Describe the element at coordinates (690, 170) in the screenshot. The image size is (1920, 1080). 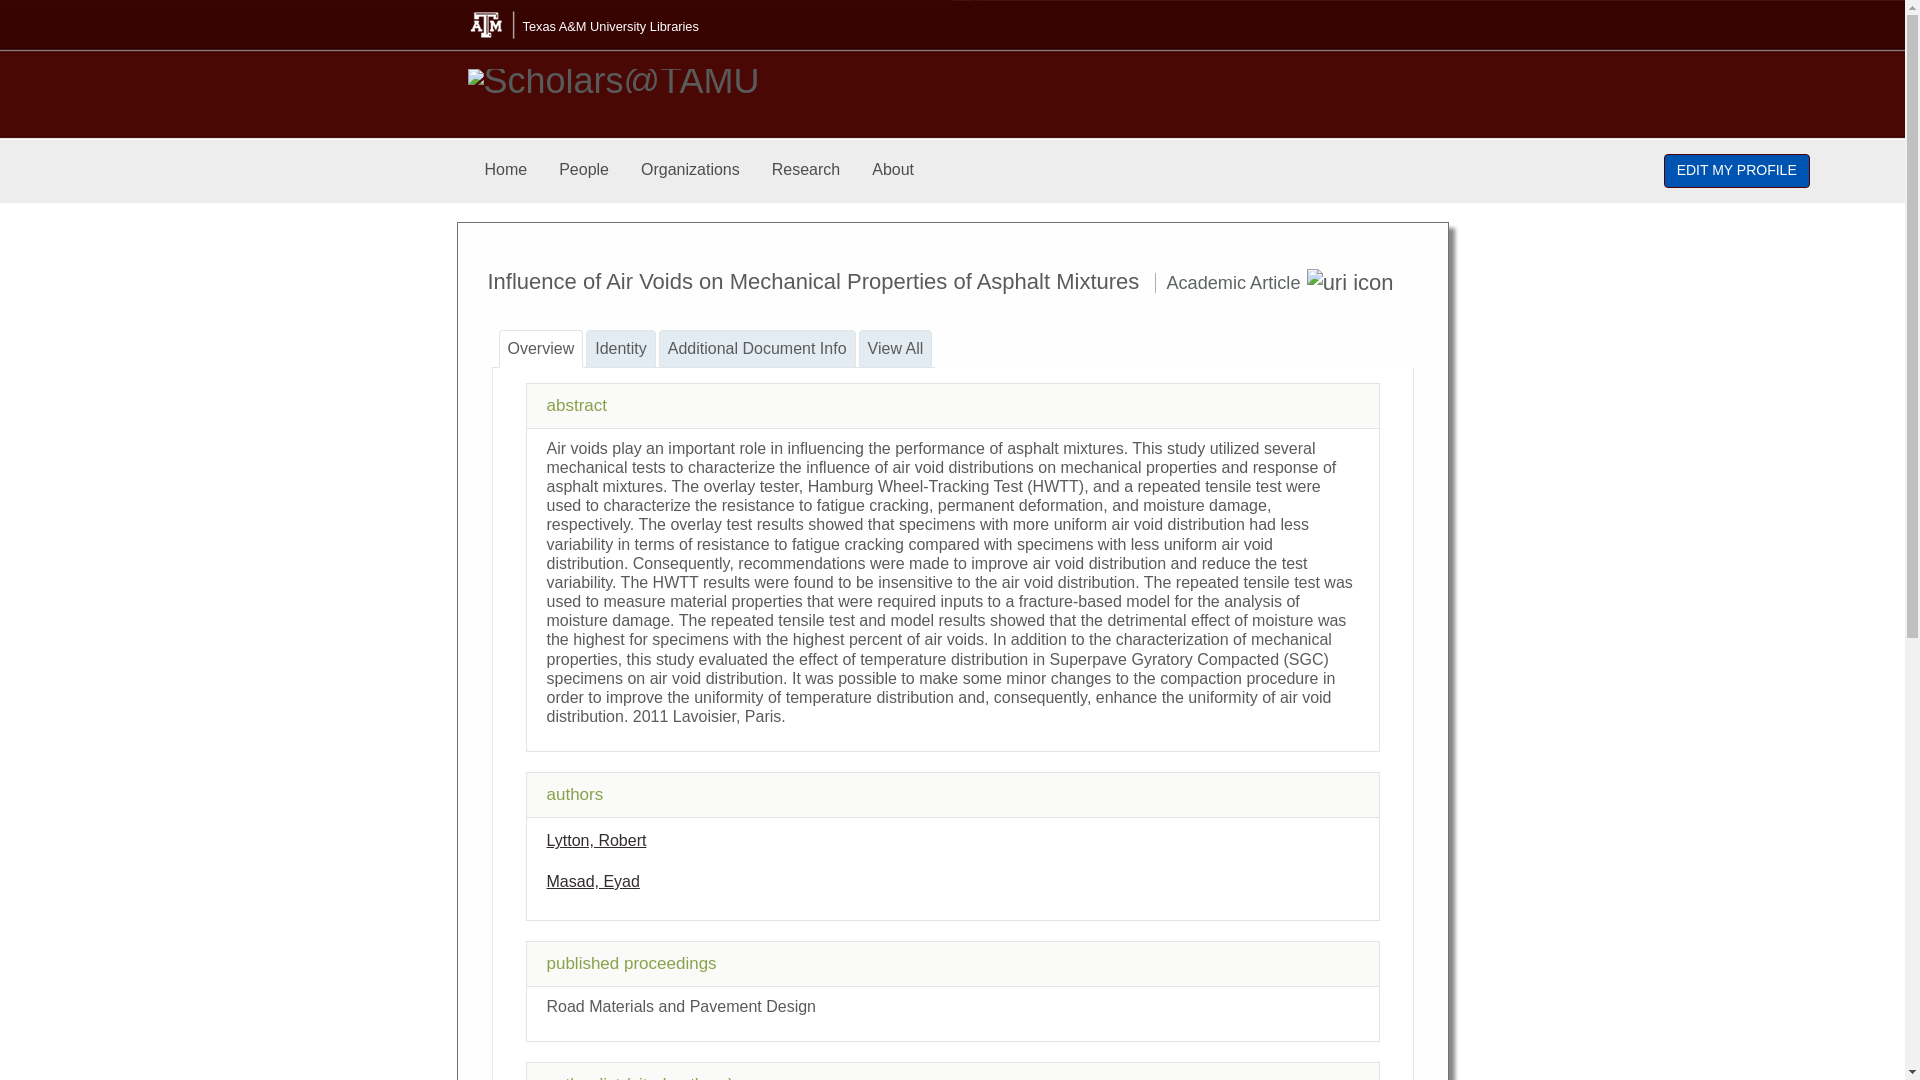
I see `Organizations` at that location.